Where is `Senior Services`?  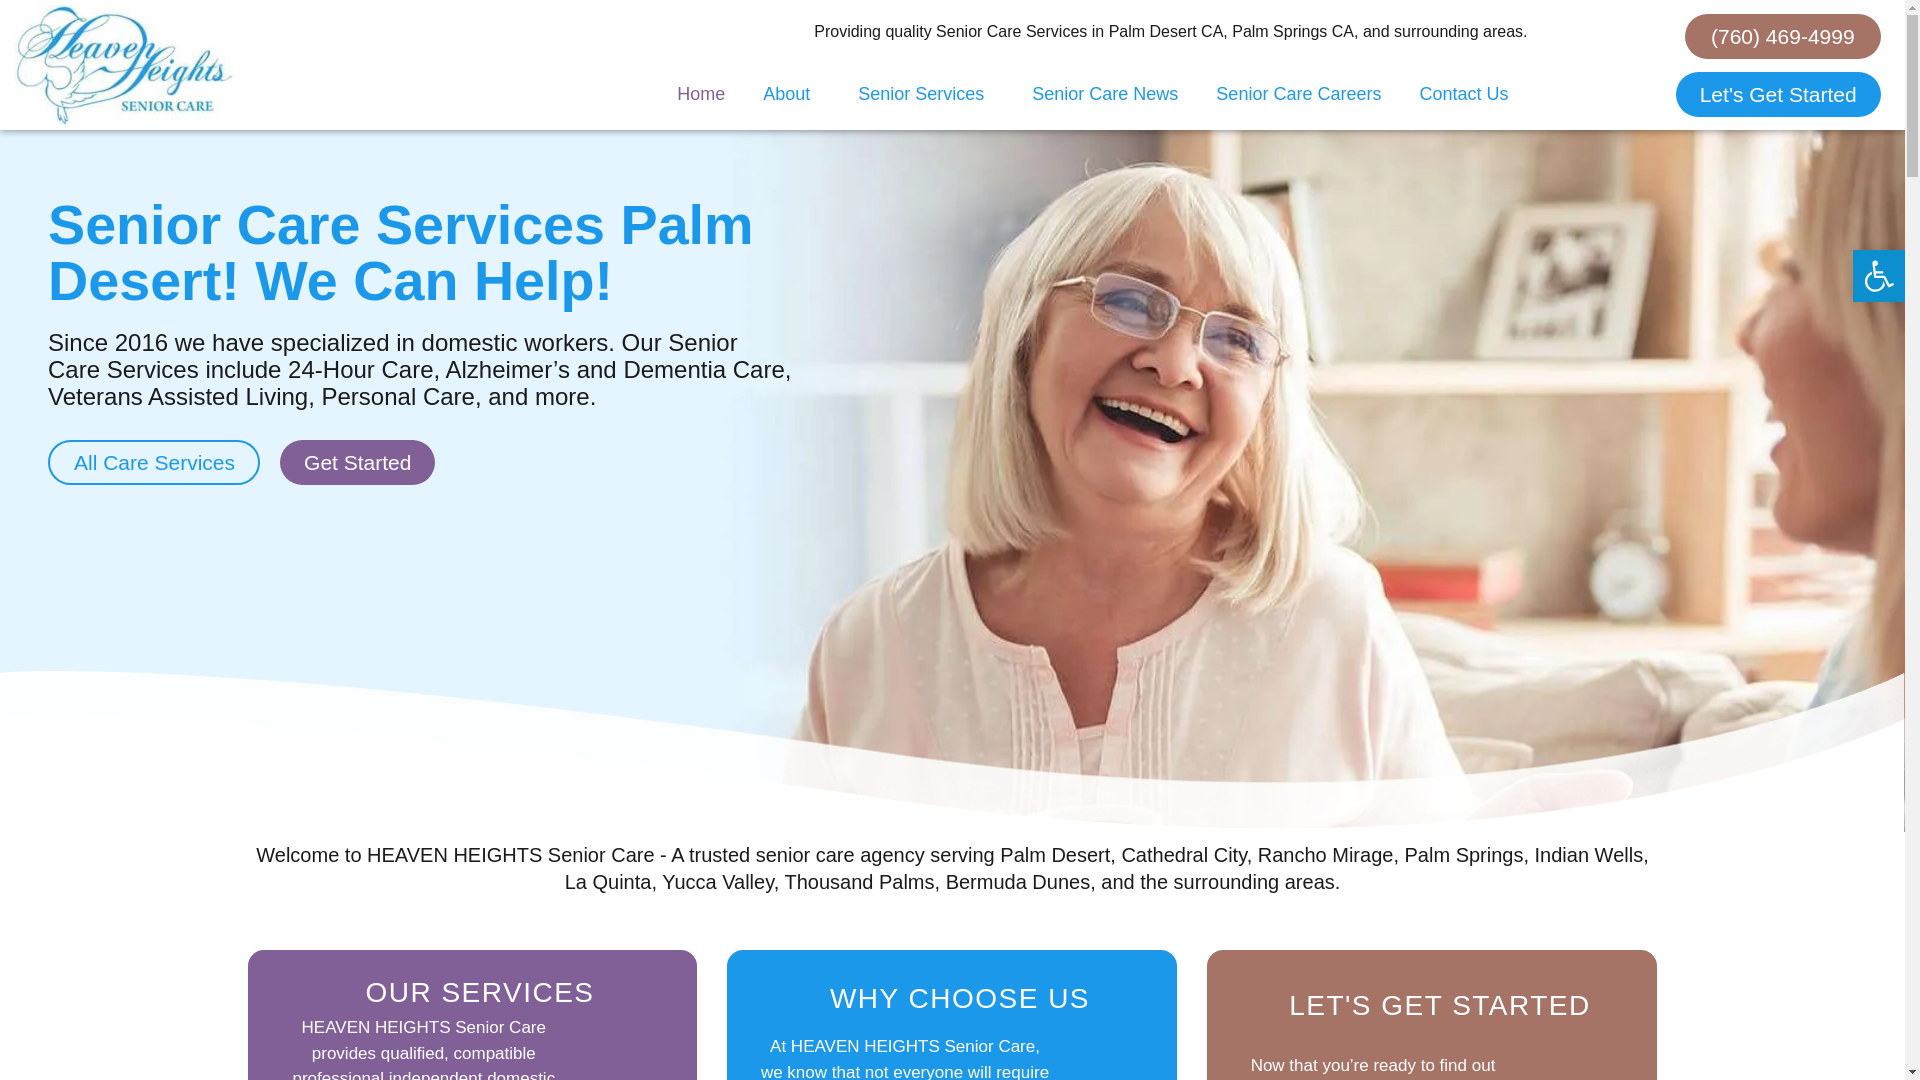
Senior Services is located at coordinates (926, 93).